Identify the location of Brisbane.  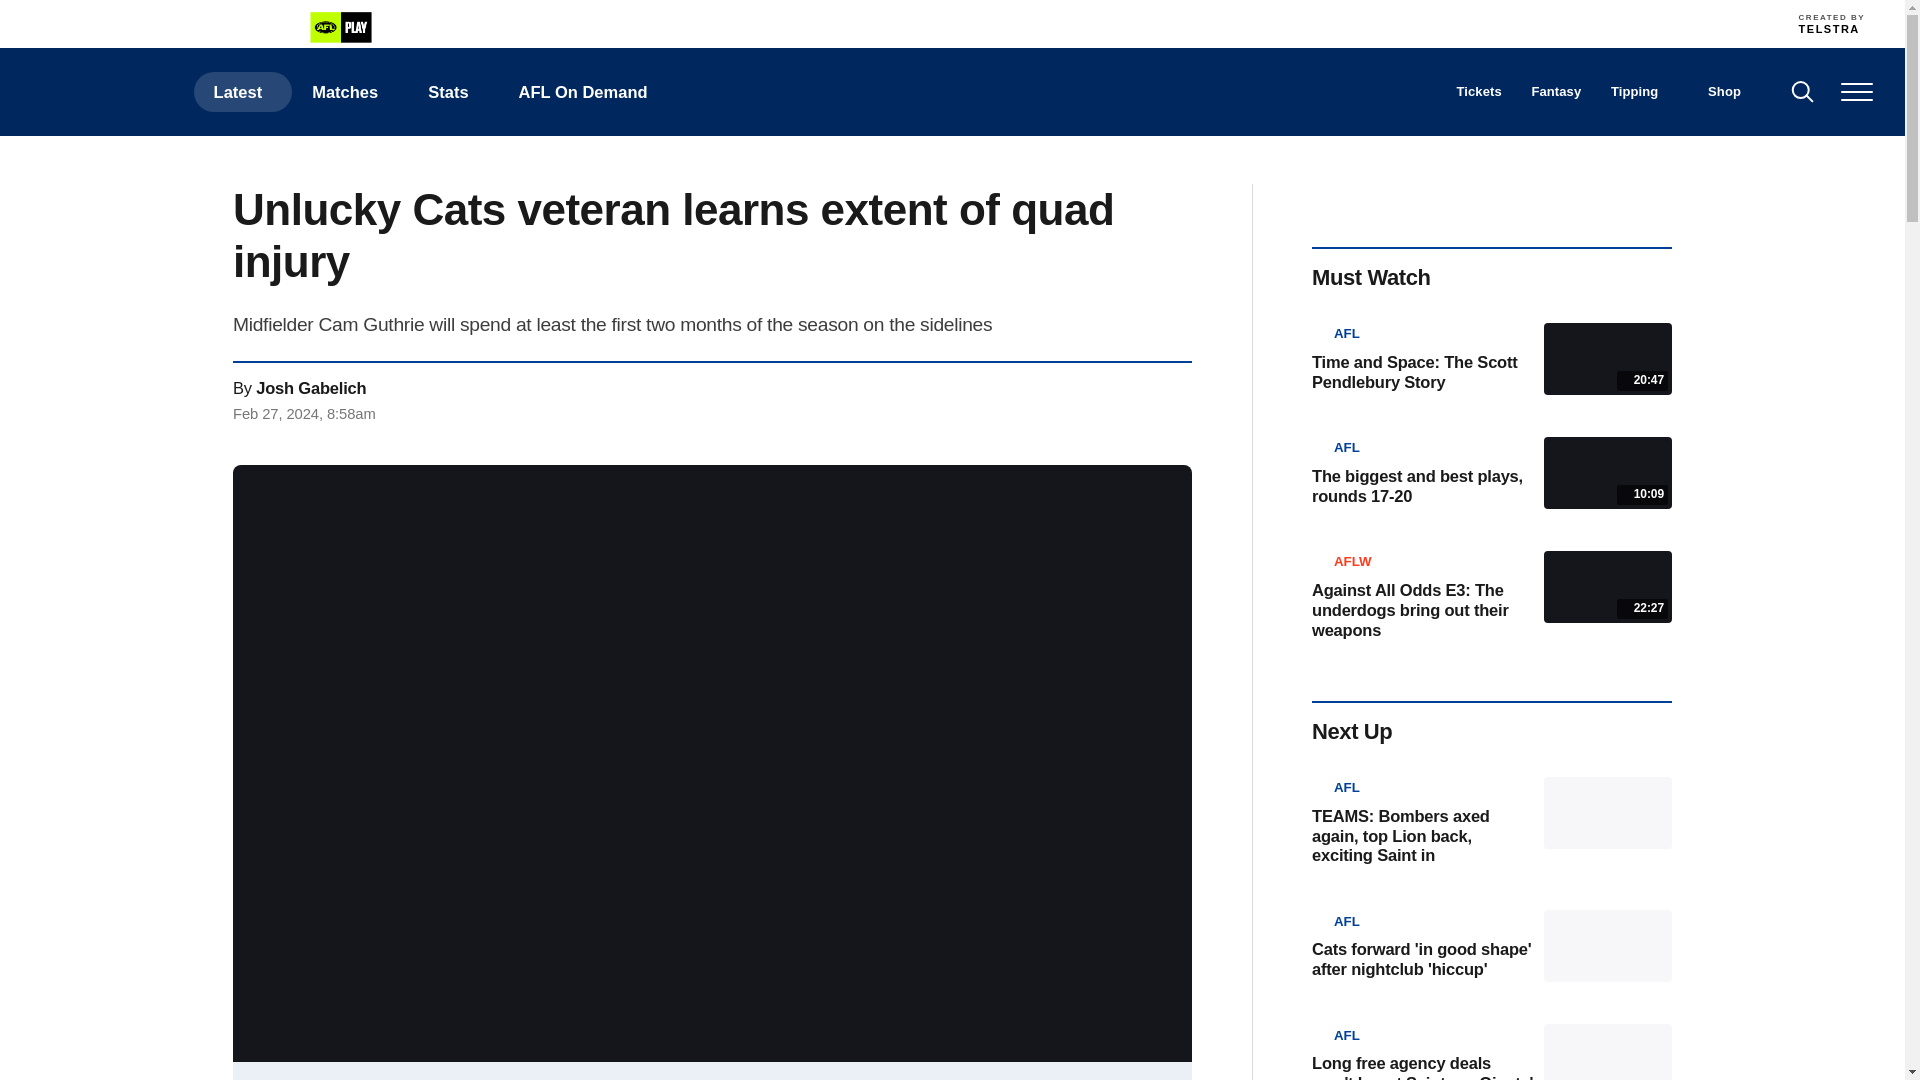
(753, 23).